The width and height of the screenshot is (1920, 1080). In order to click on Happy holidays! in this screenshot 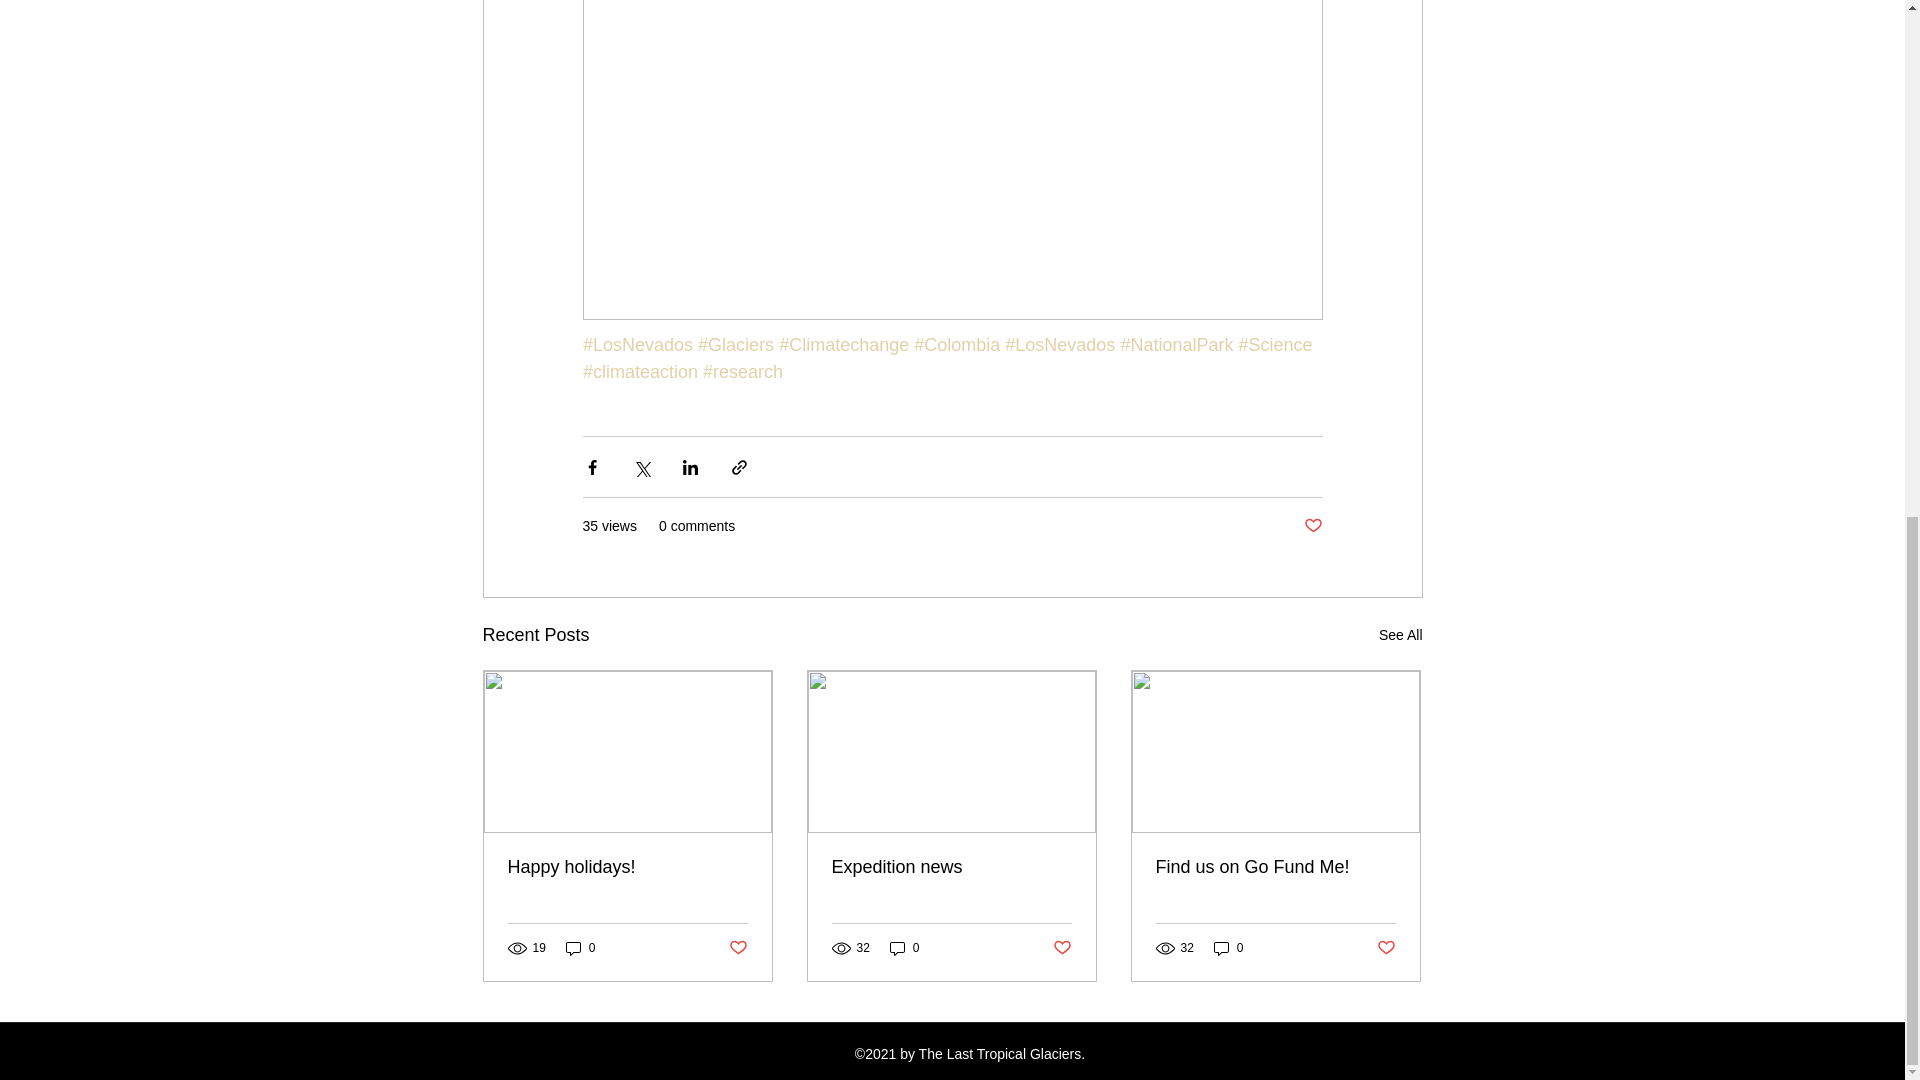, I will do `click(628, 868)`.